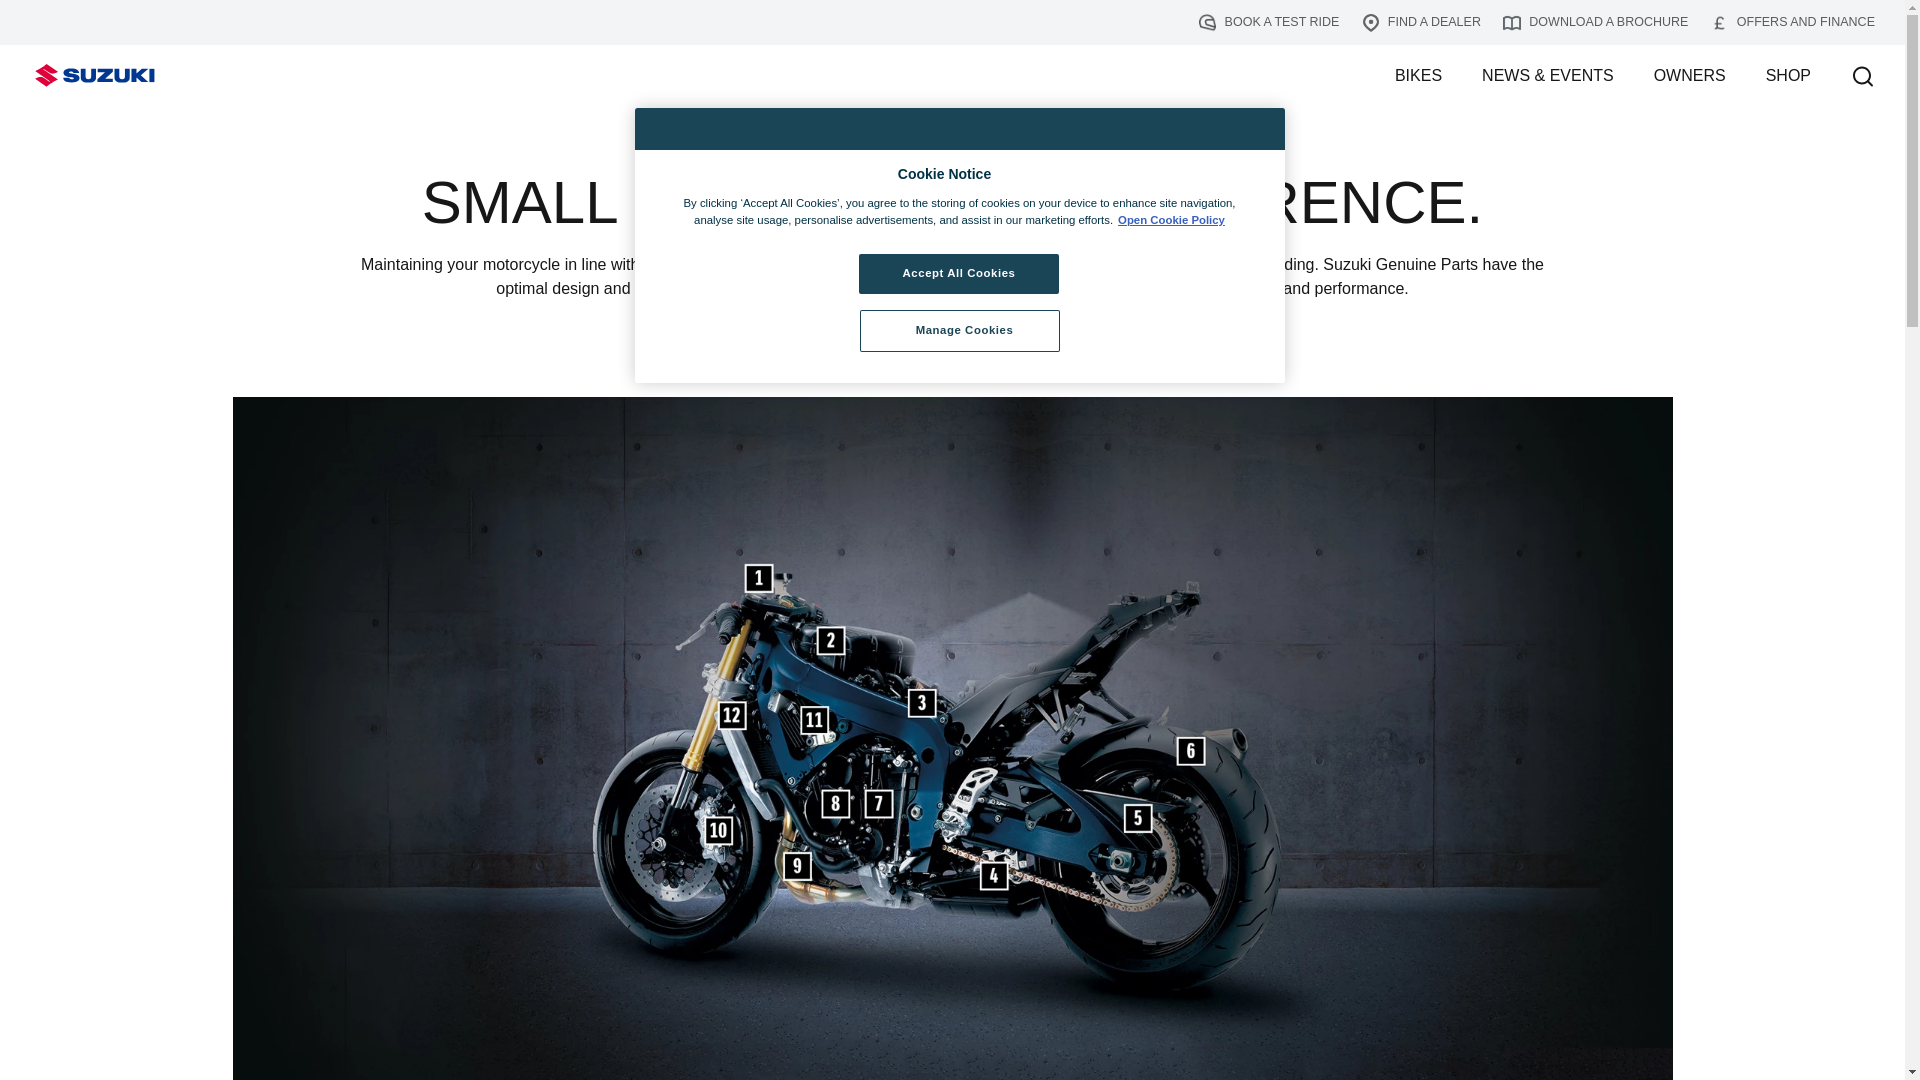 The width and height of the screenshot is (1920, 1080). What do you see at coordinates (1595, 23) in the screenshot?
I see `DOWNLOAD A BROCHURE` at bounding box center [1595, 23].